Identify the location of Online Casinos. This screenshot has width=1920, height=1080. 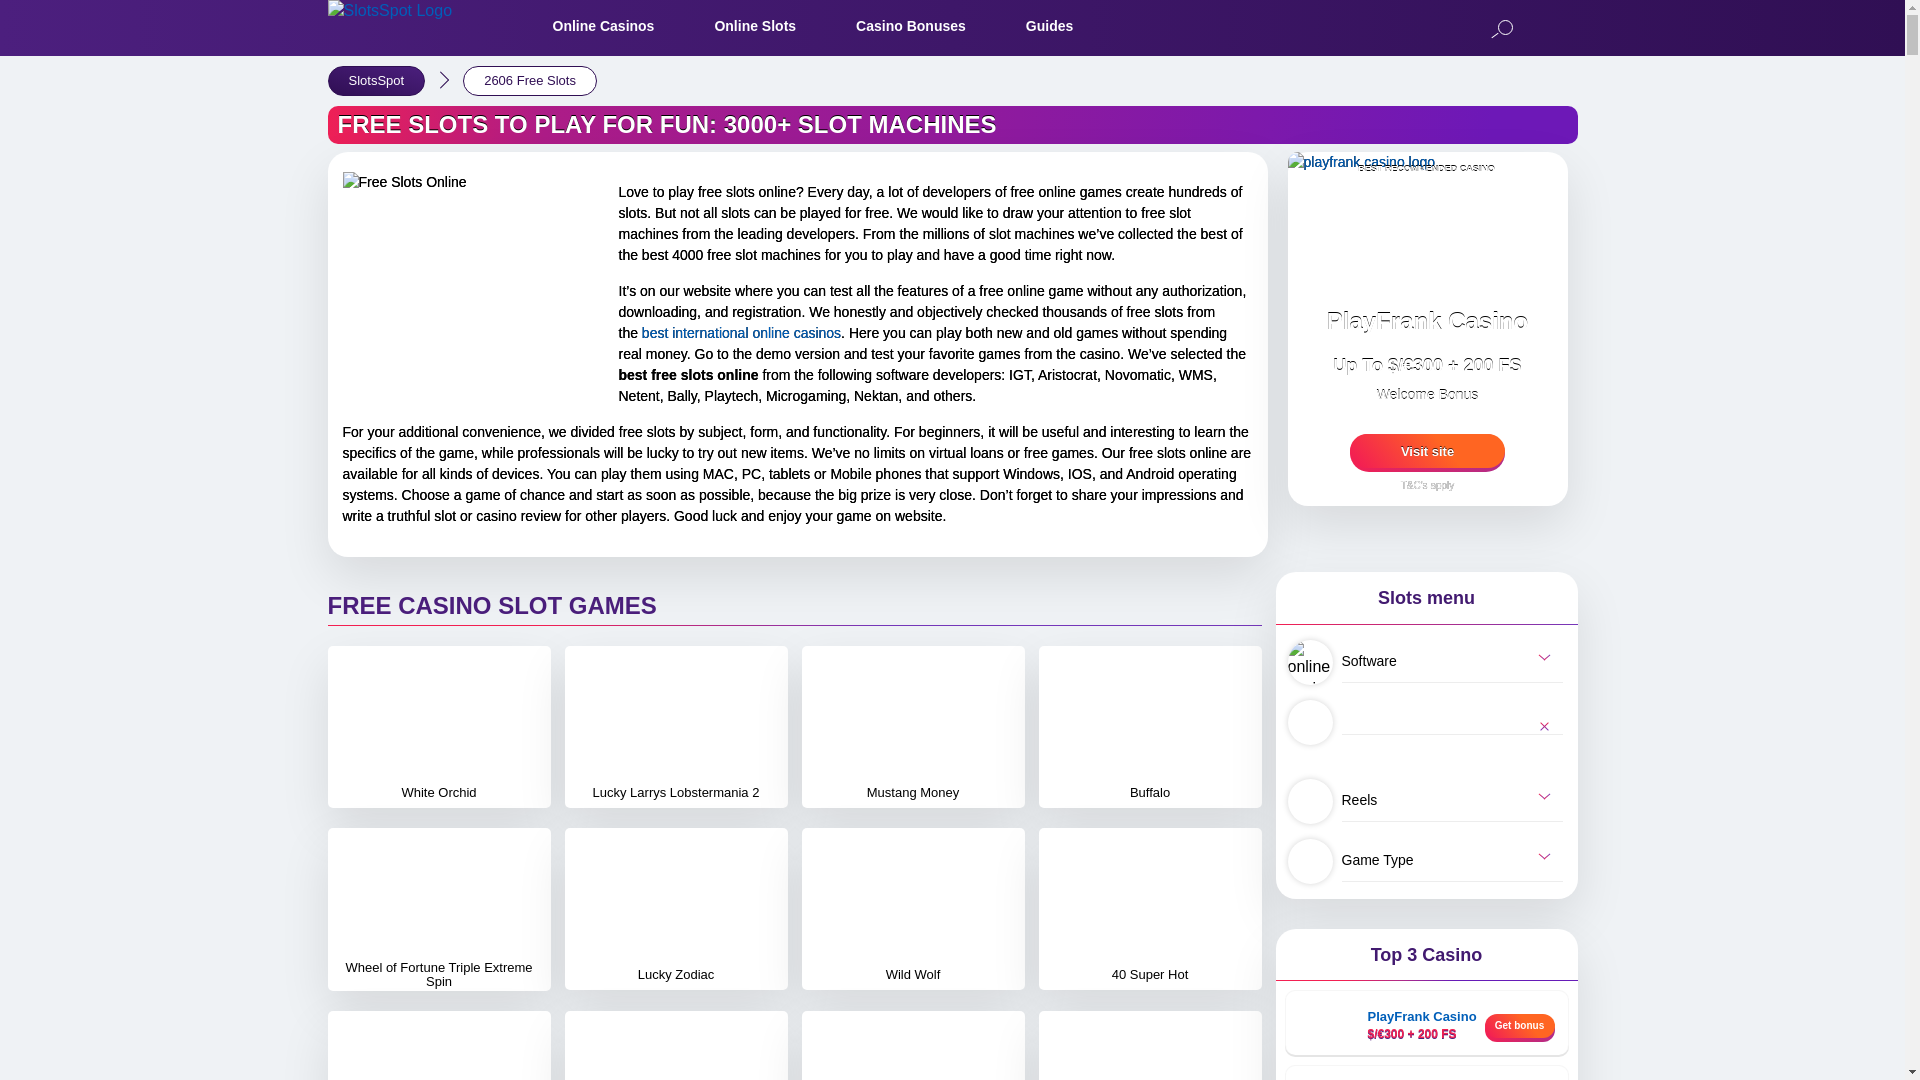
(603, 26).